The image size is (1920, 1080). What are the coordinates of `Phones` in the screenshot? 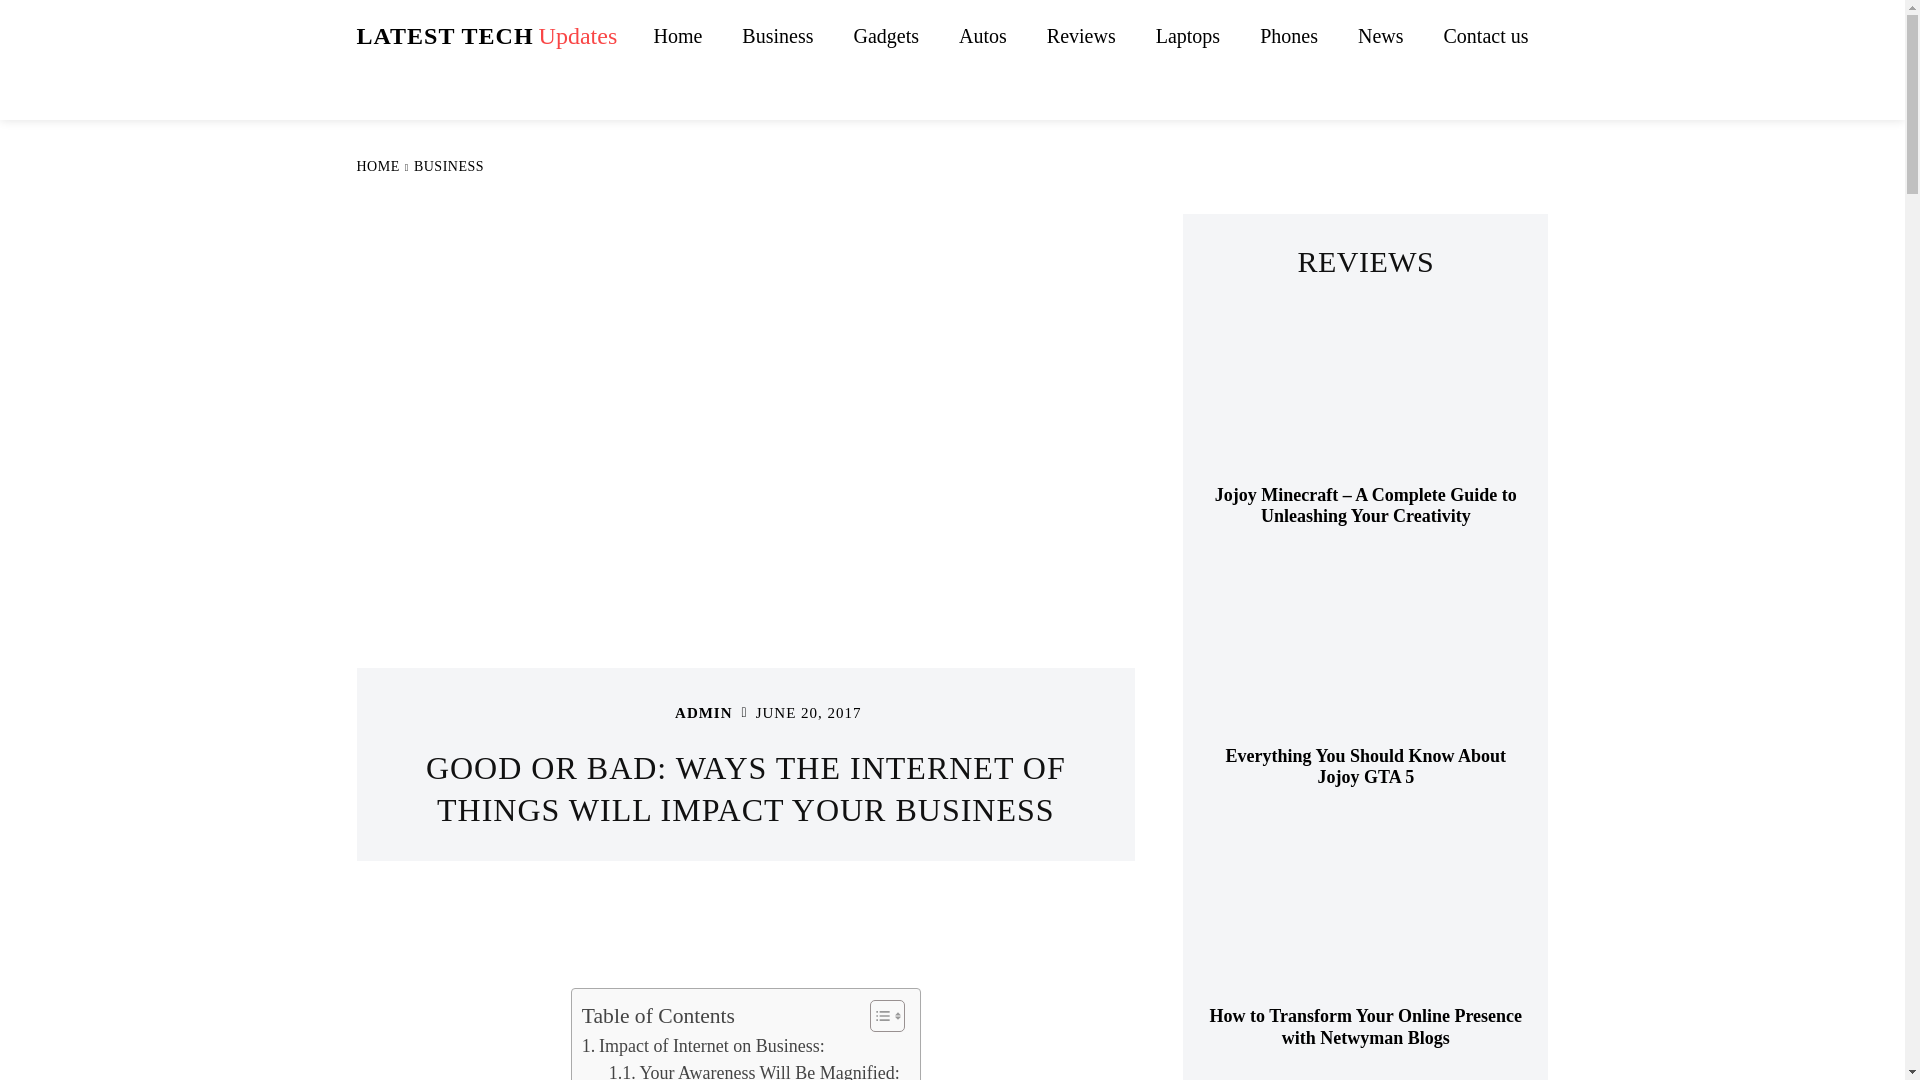 It's located at (703, 1046).